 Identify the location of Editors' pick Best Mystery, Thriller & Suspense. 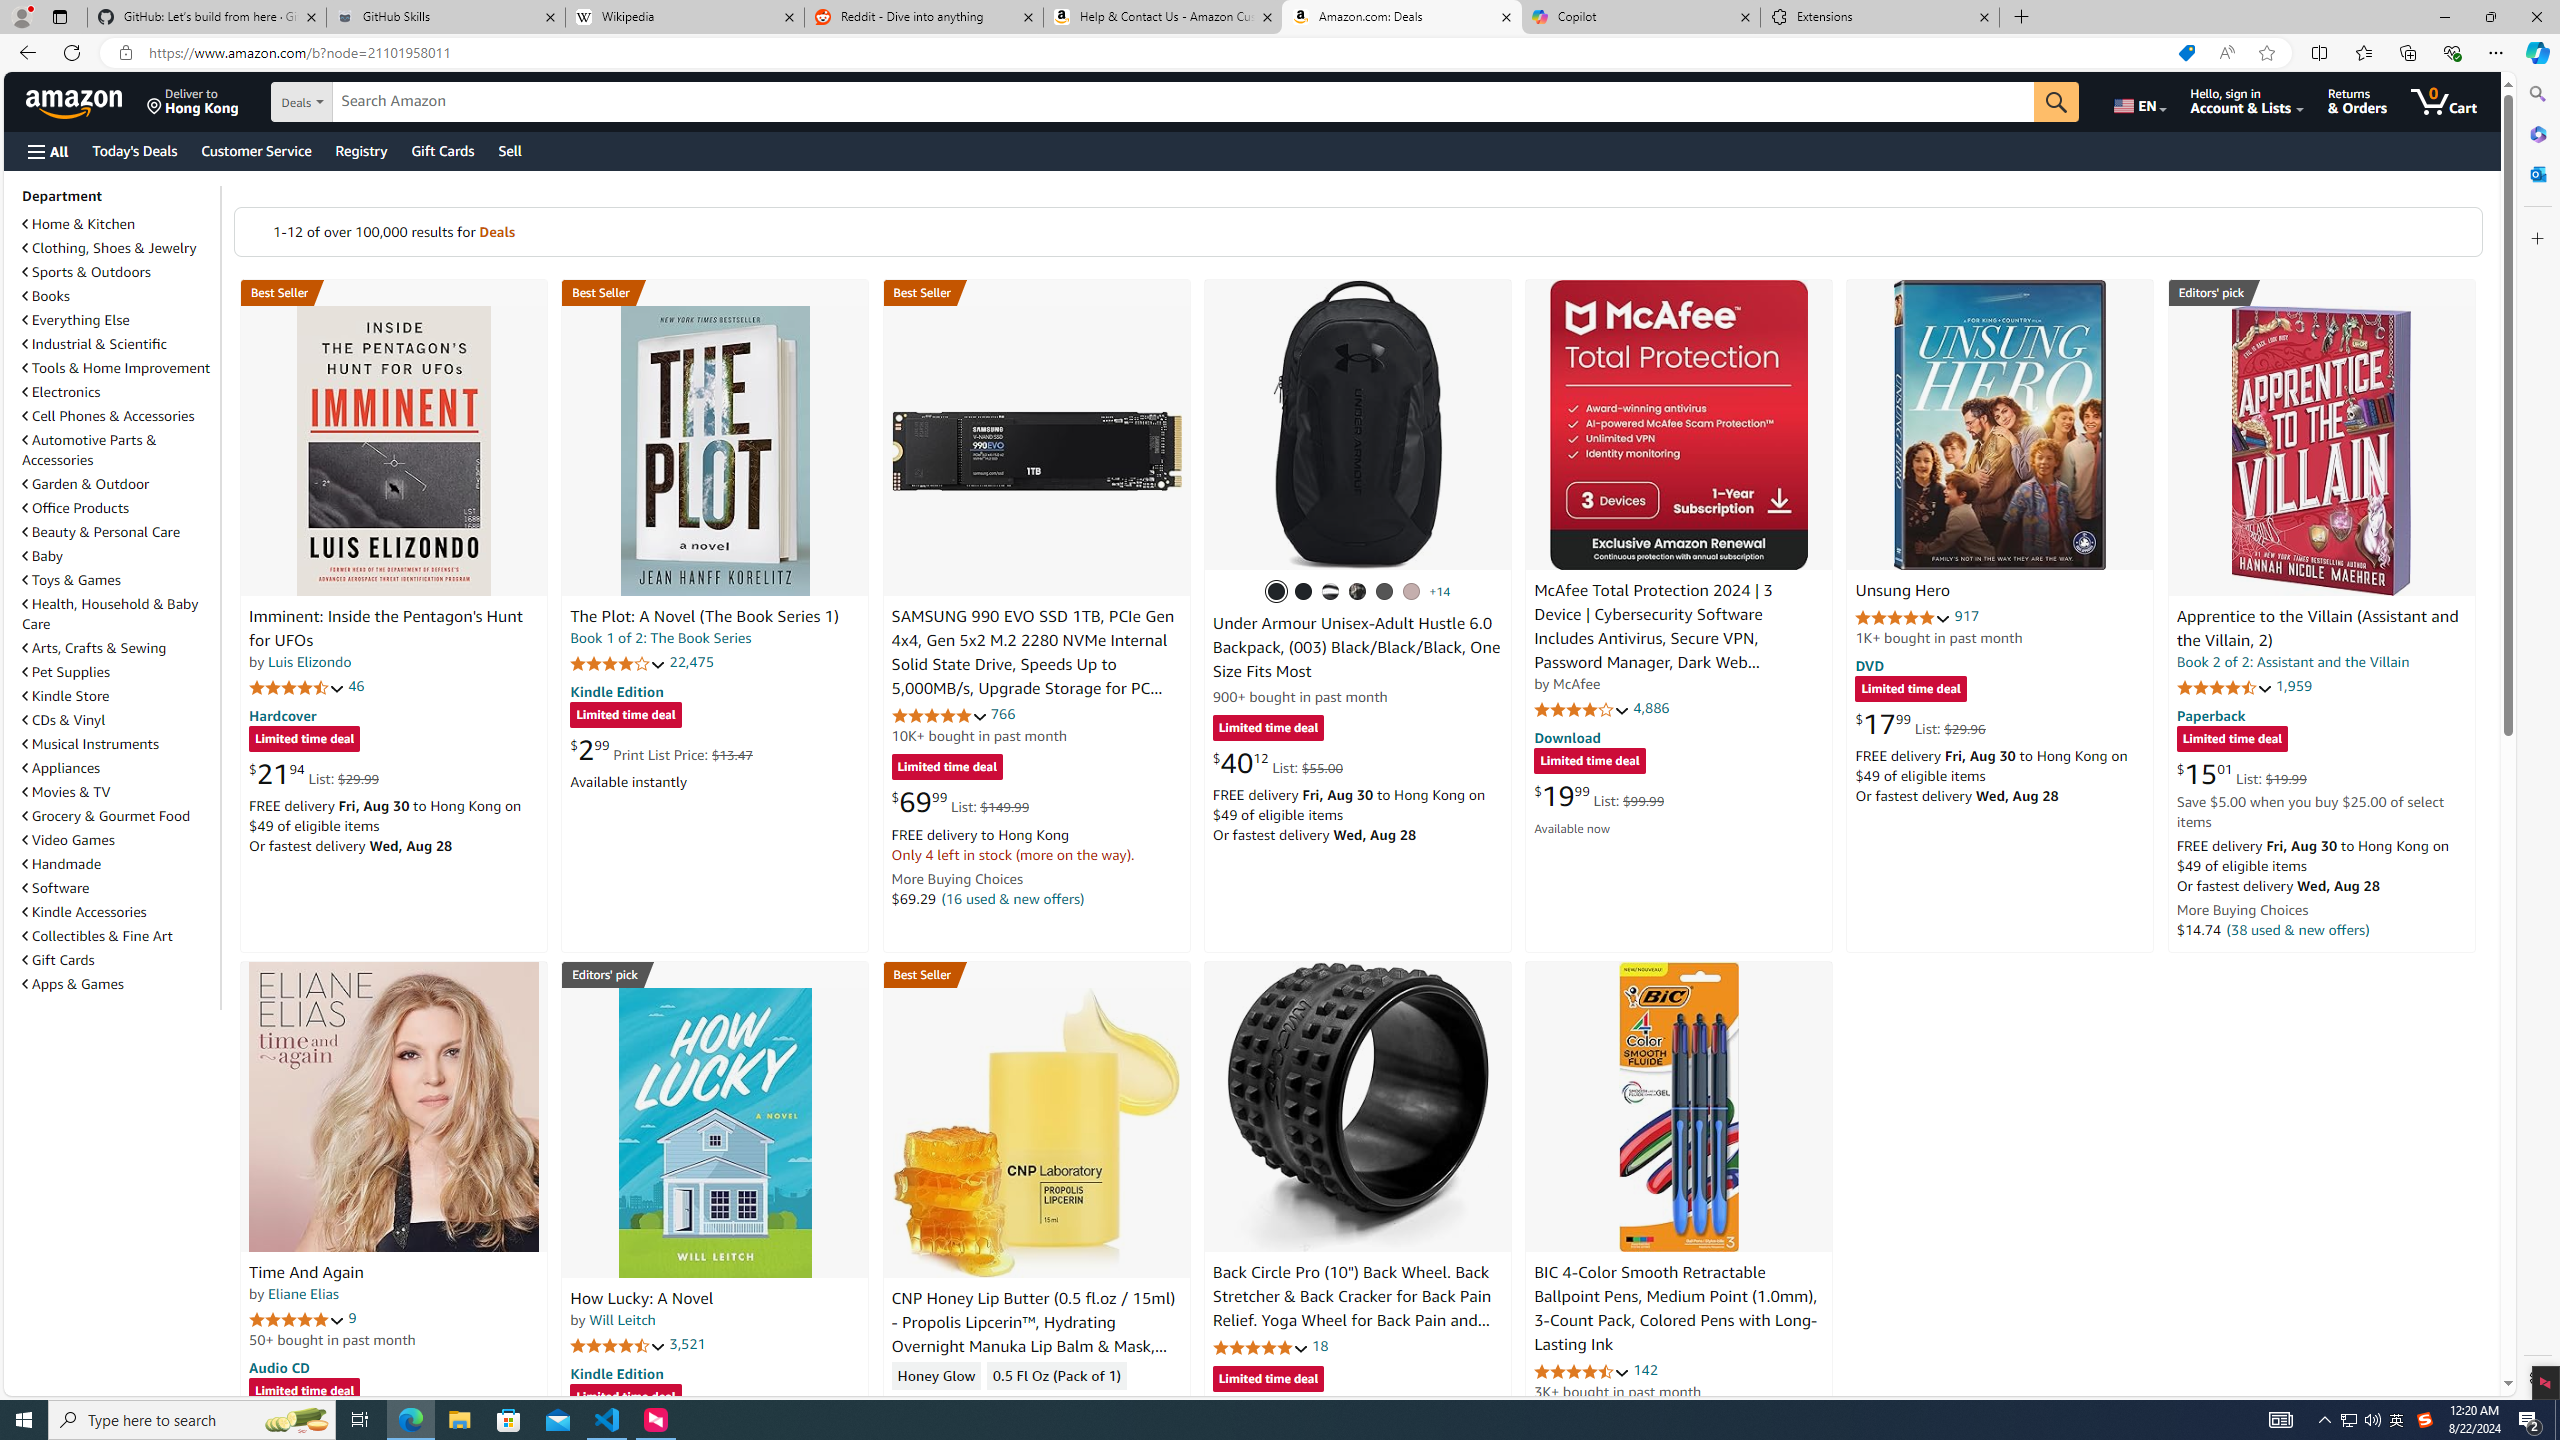
(715, 974).